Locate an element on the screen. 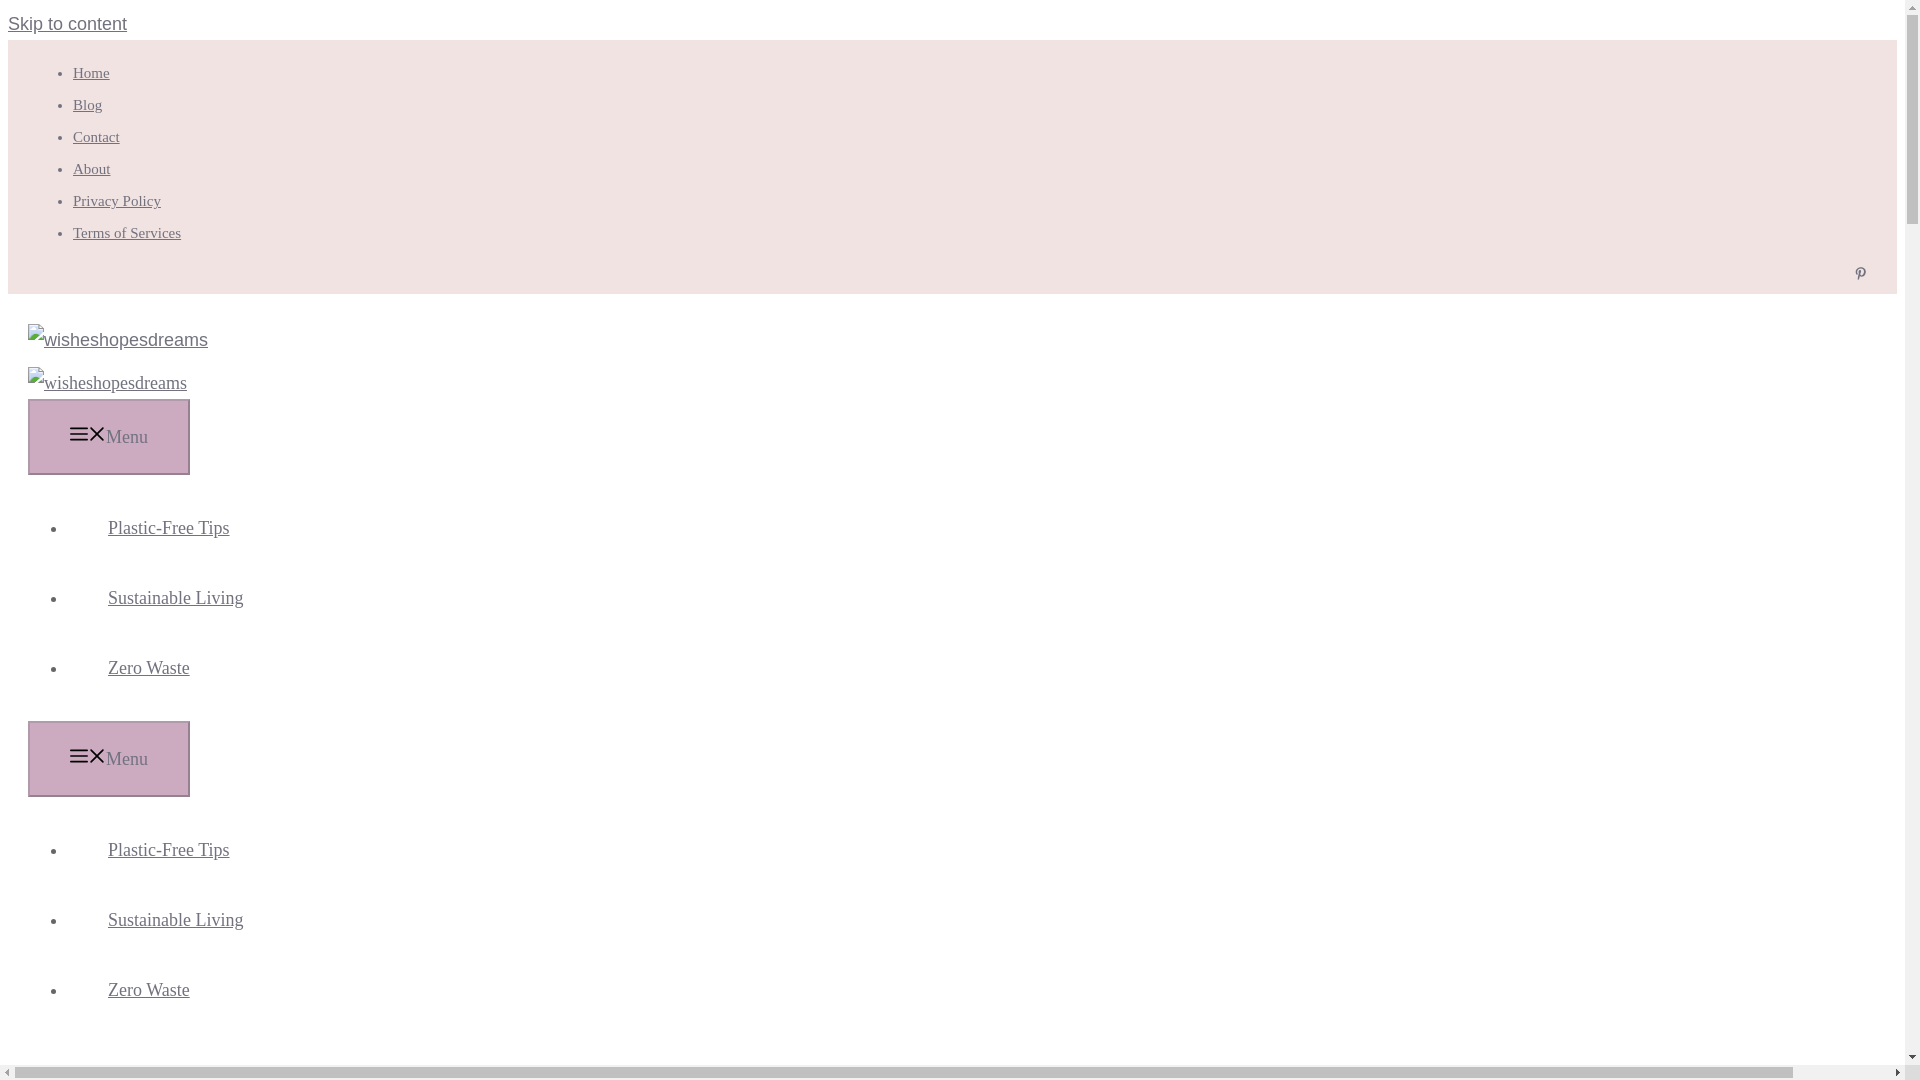 The height and width of the screenshot is (1080, 1920). Menu is located at coordinates (109, 436).